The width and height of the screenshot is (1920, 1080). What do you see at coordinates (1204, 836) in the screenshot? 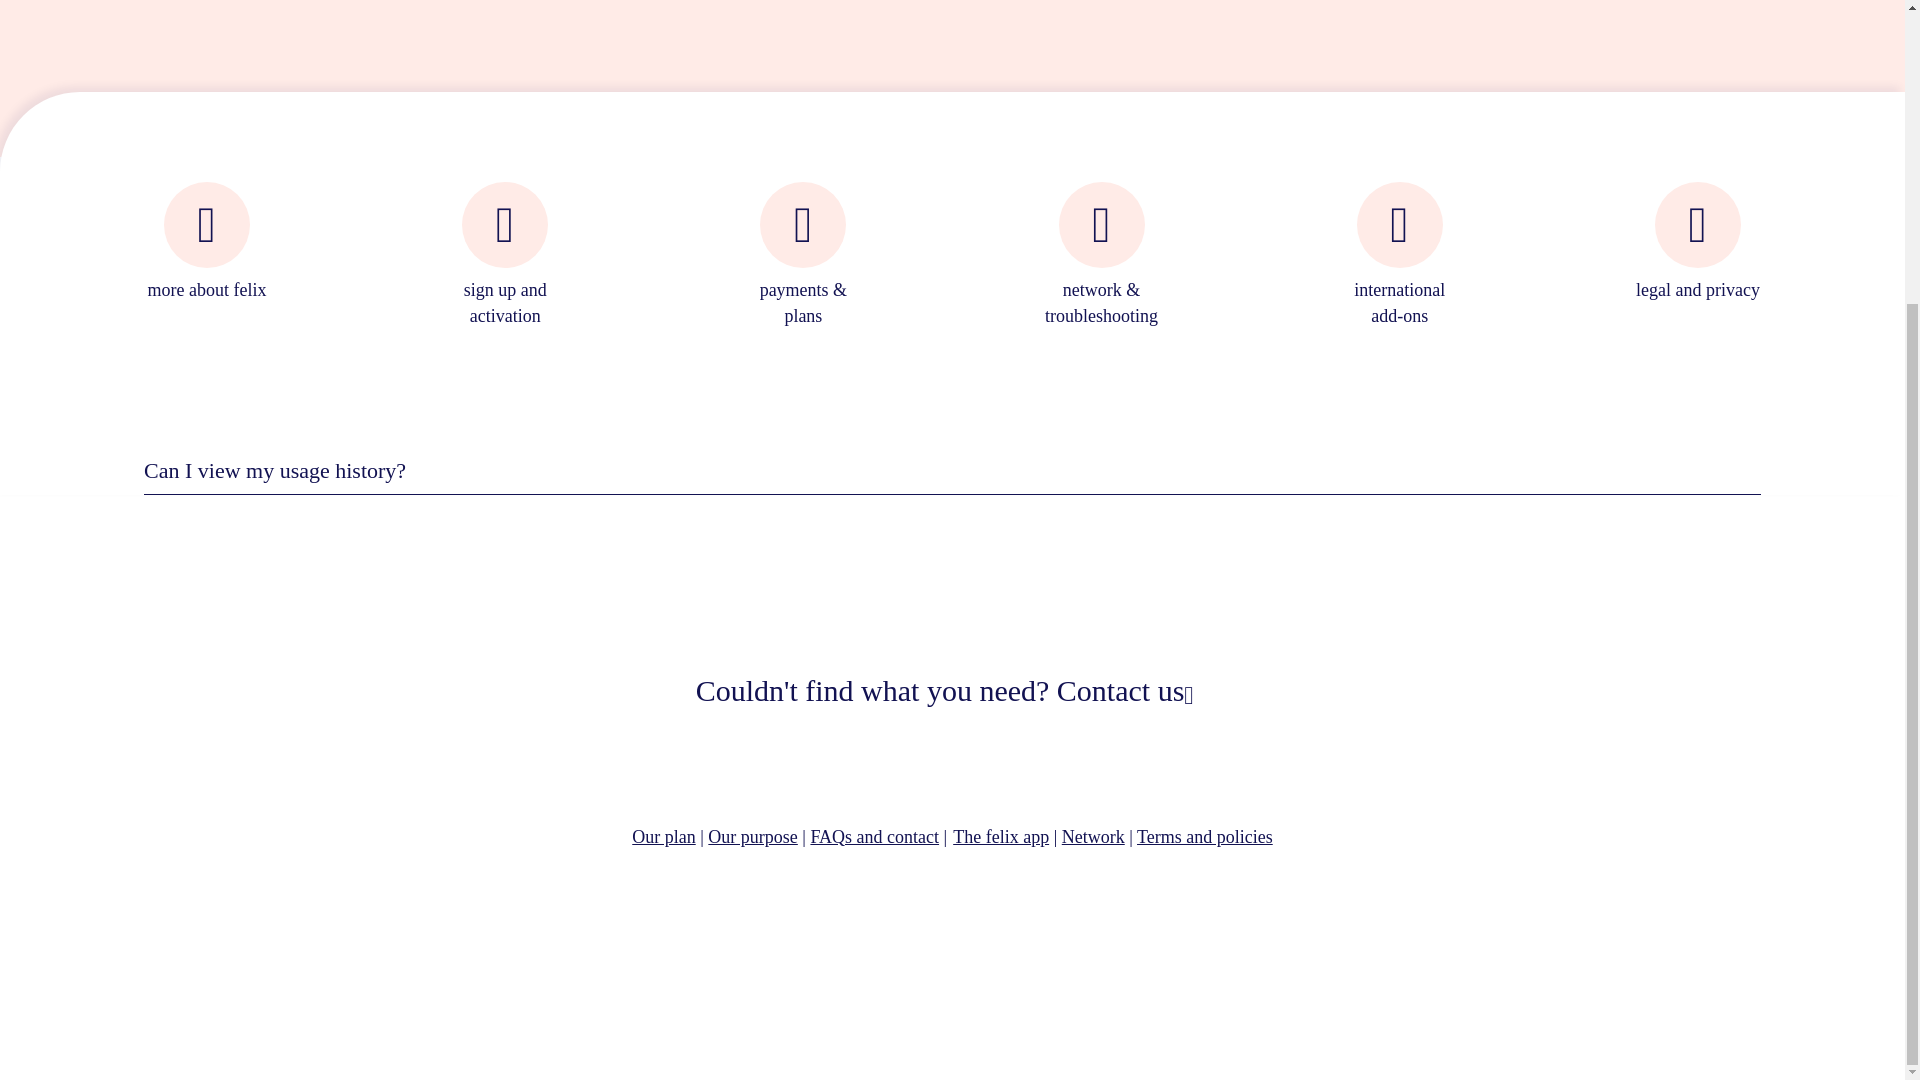
I see `Terms and policies` at bounding box center [1204, 836].